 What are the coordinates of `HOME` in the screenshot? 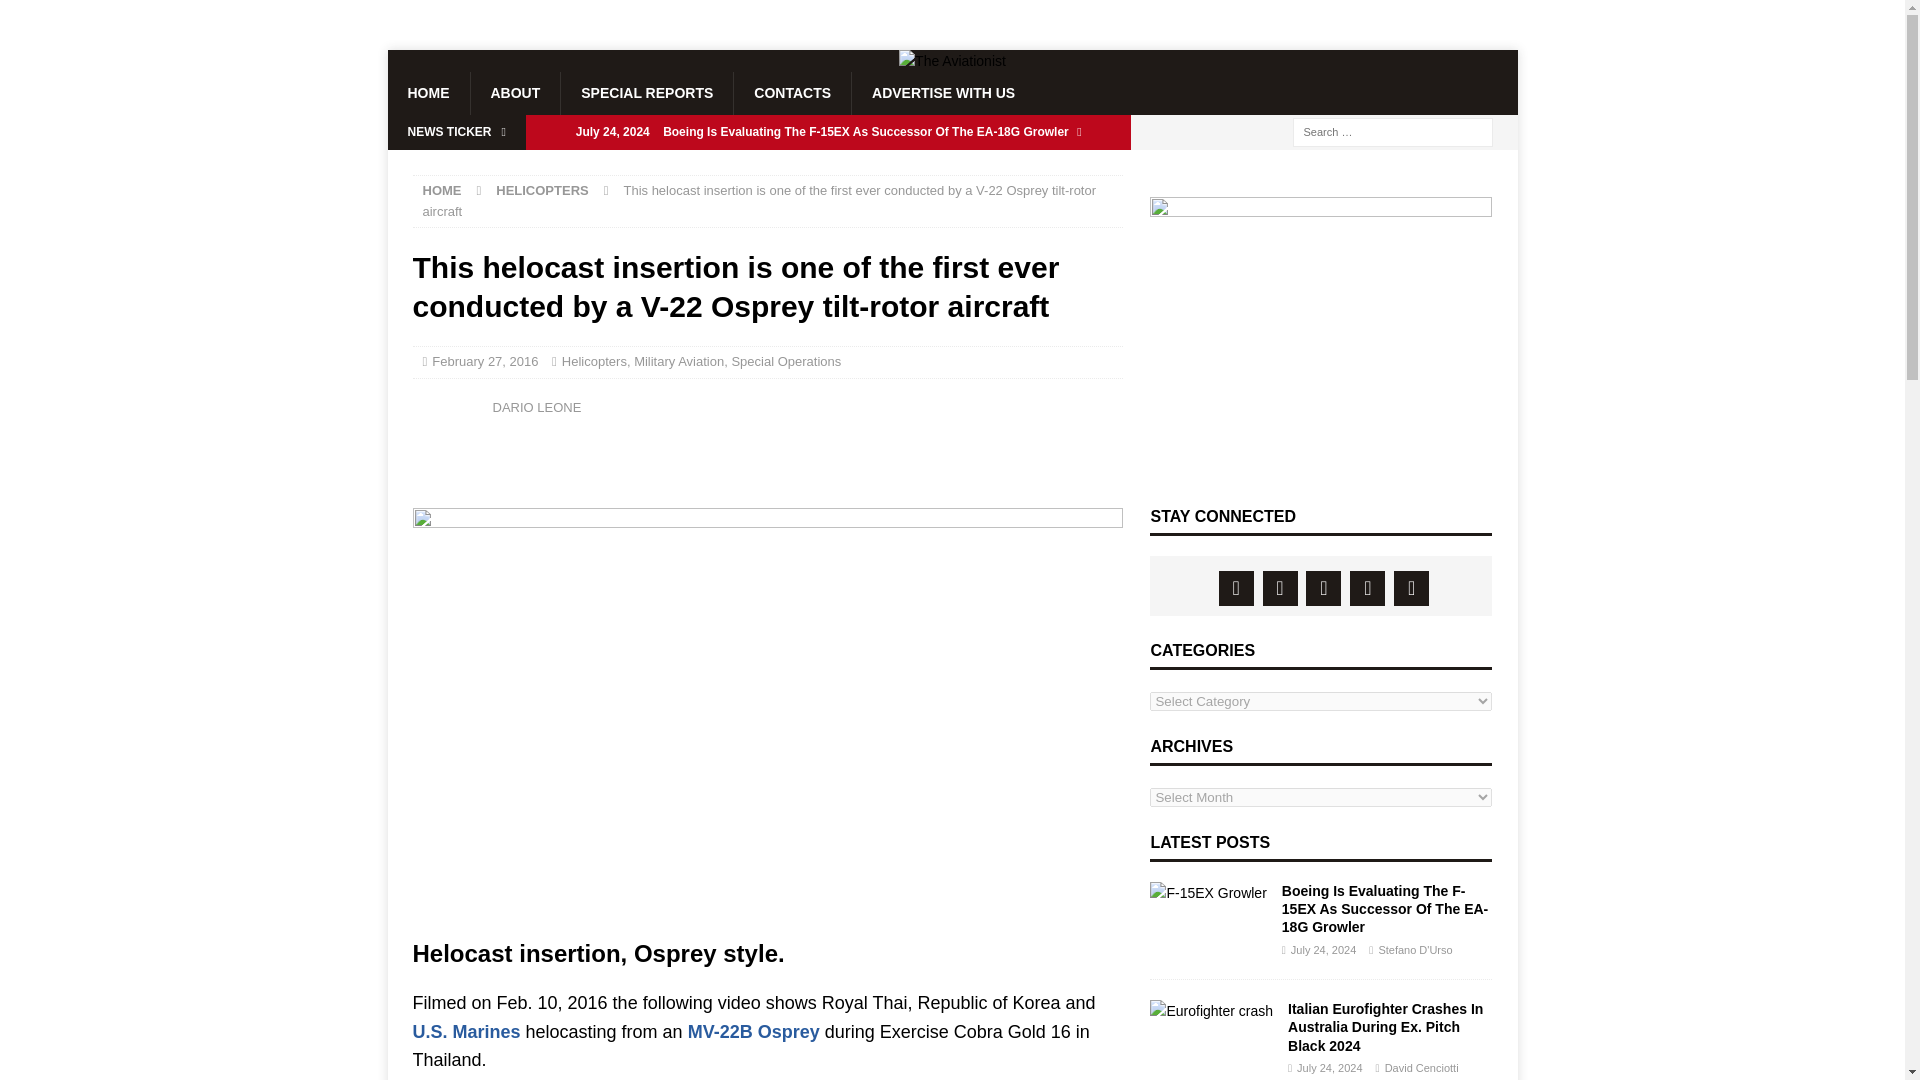 It's located at (428, 93).